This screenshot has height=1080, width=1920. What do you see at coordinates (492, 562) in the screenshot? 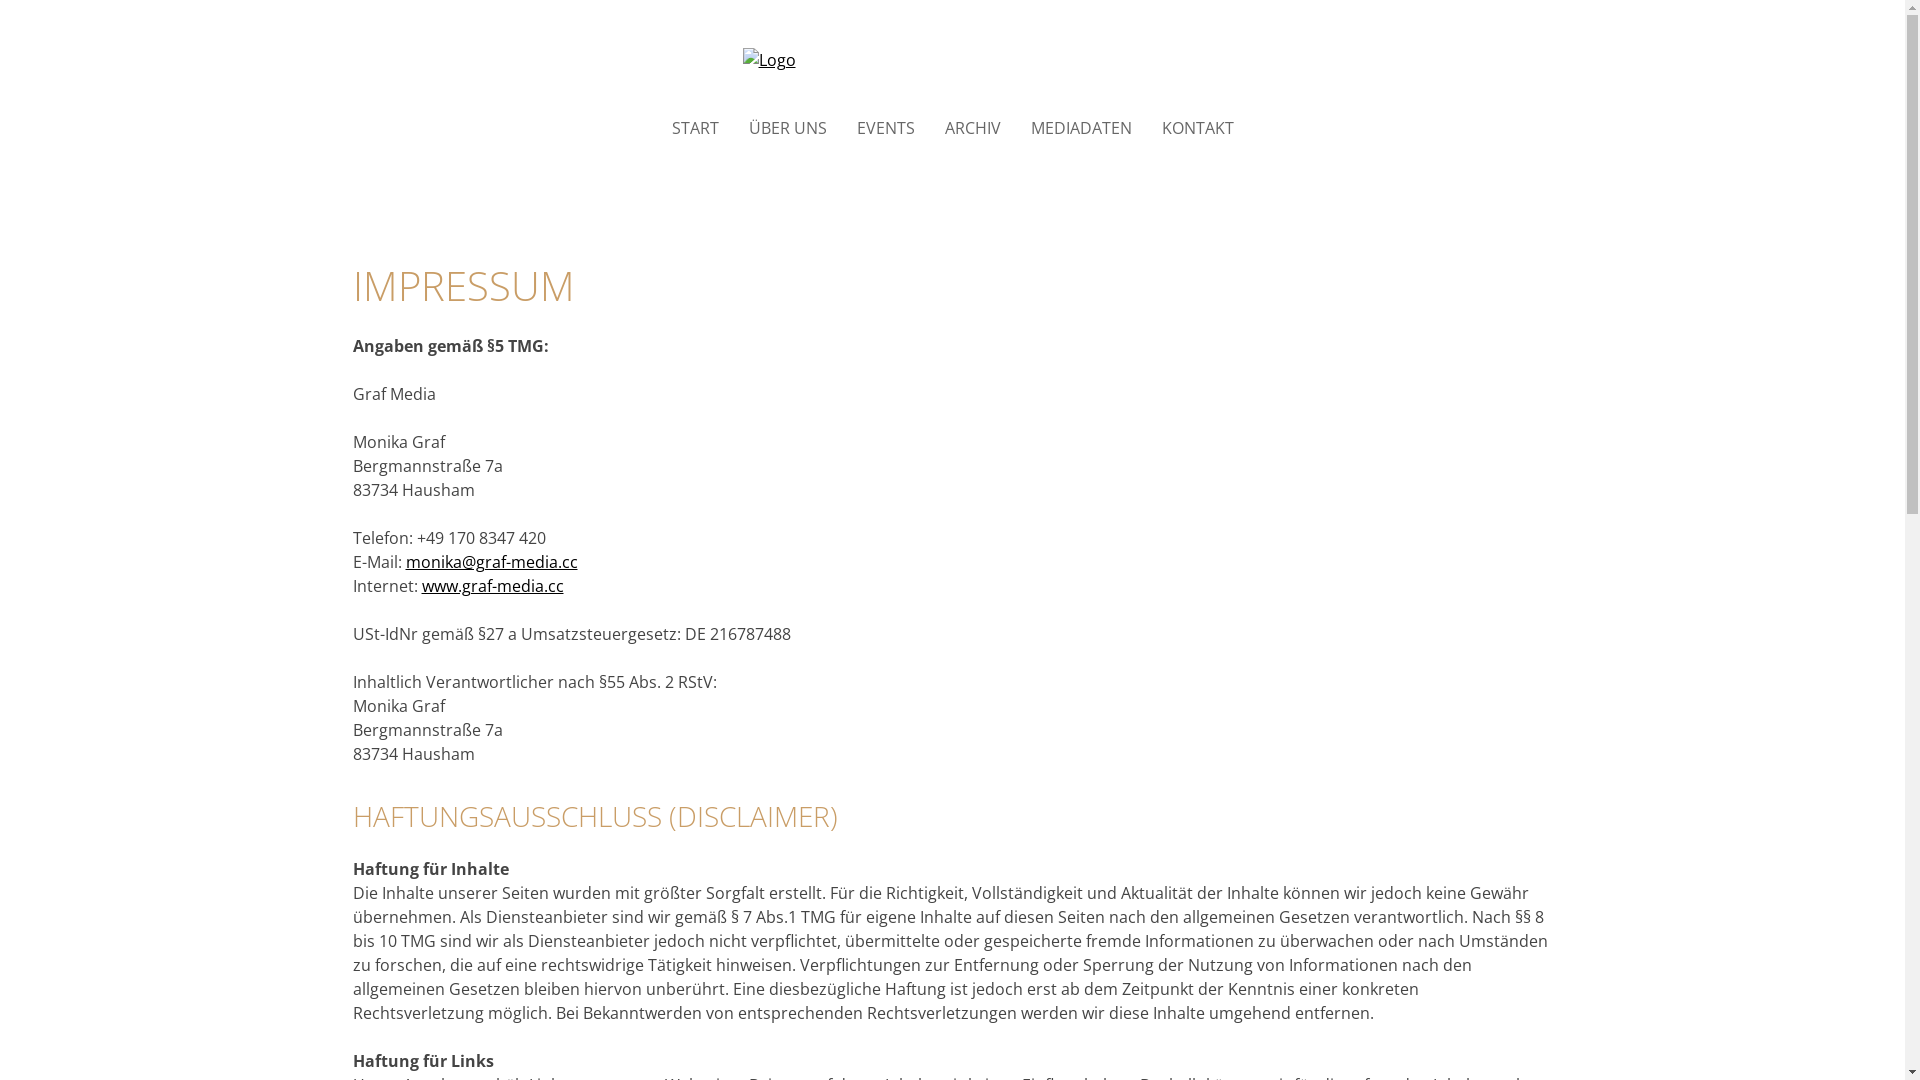
I see `monika@graf-media.cc` at bounding box center [492, 562].